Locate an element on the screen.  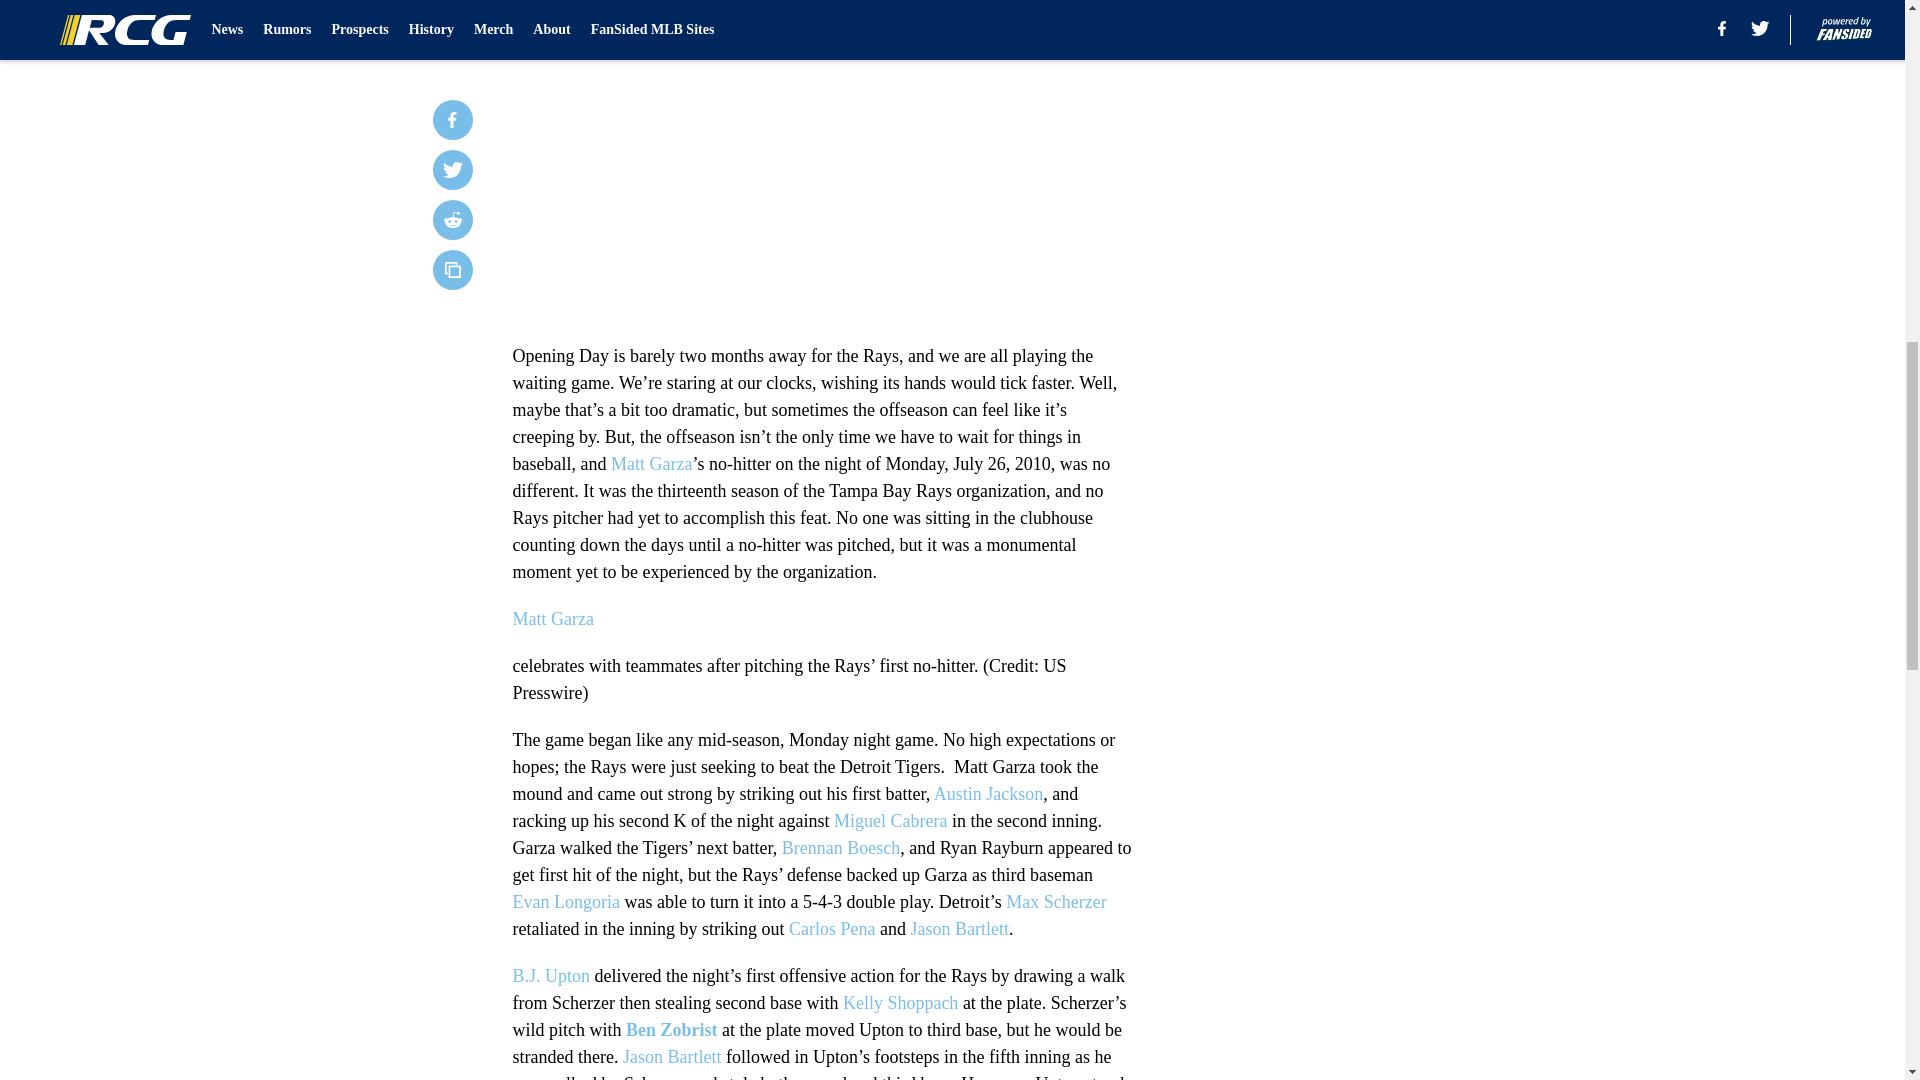
Matt Garza is located at coordinates (552, 618).